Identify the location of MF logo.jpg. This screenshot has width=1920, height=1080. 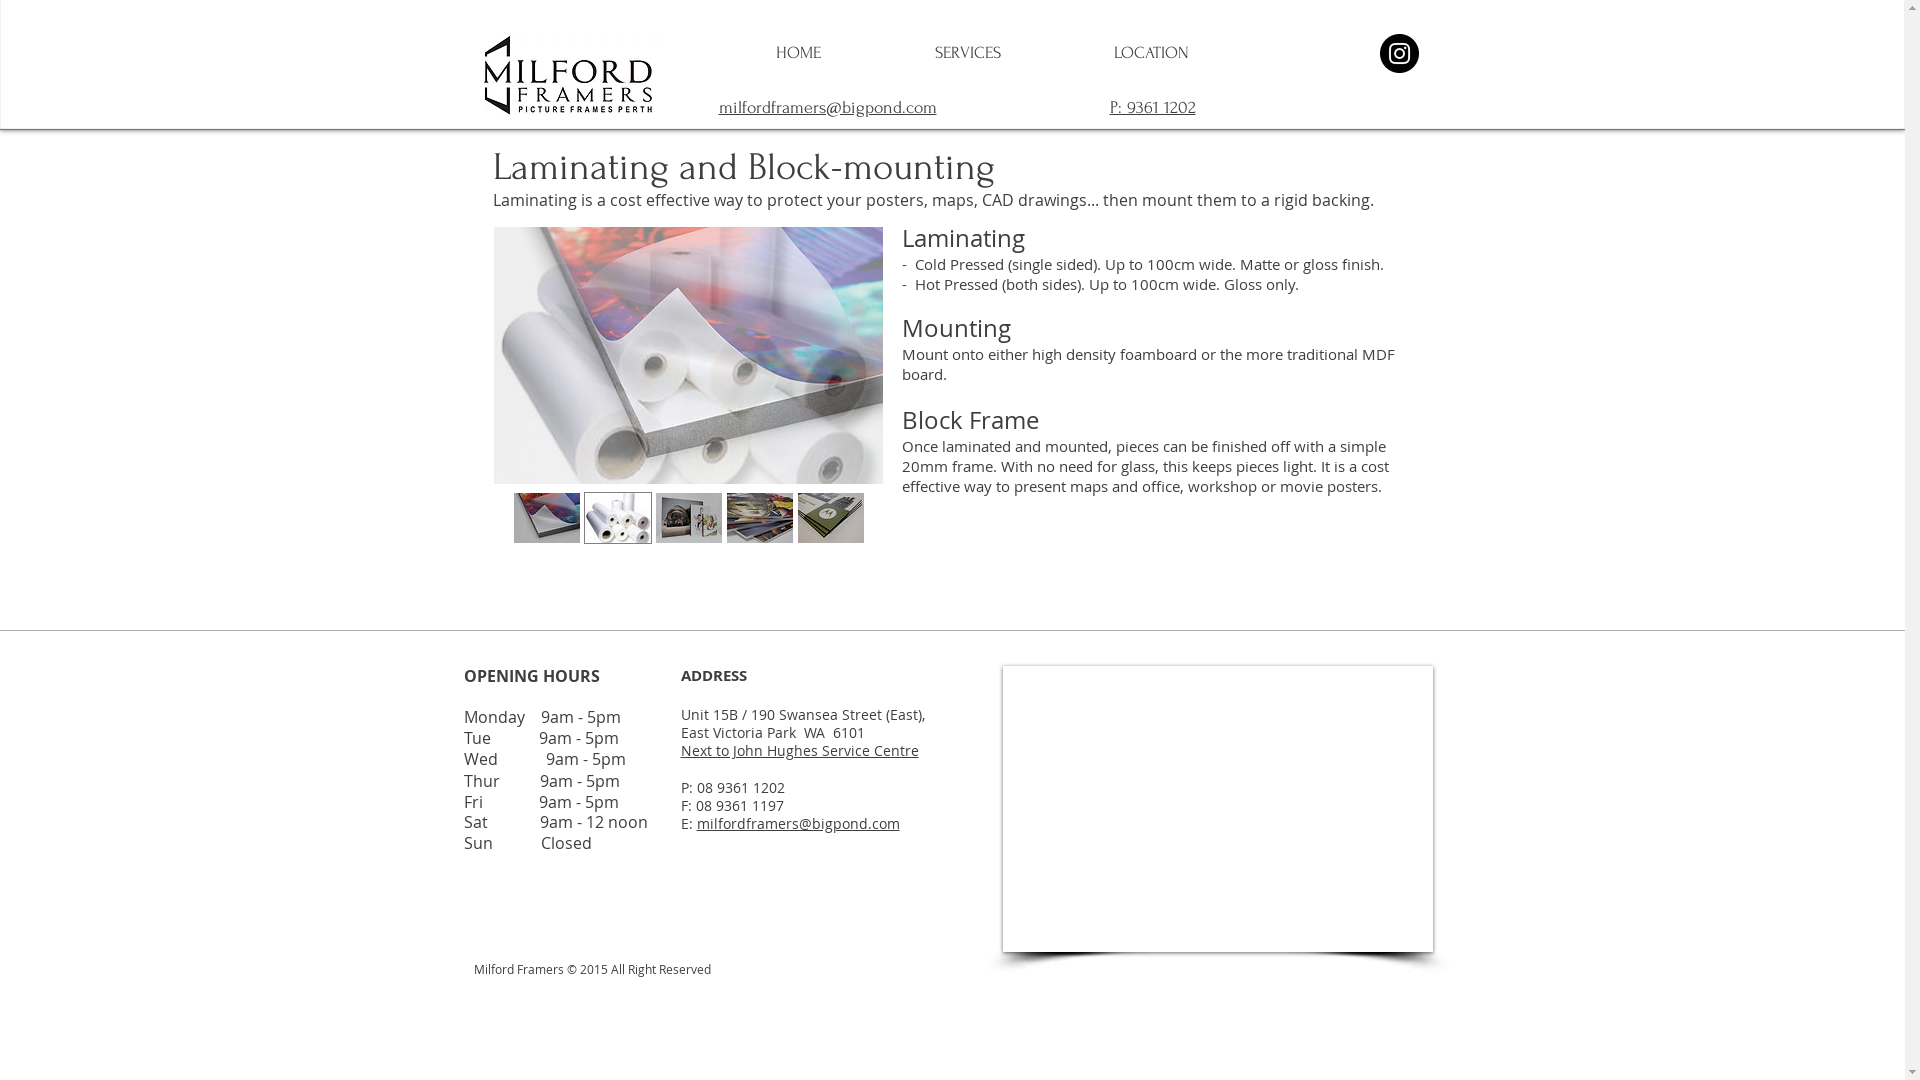
(572, 76).